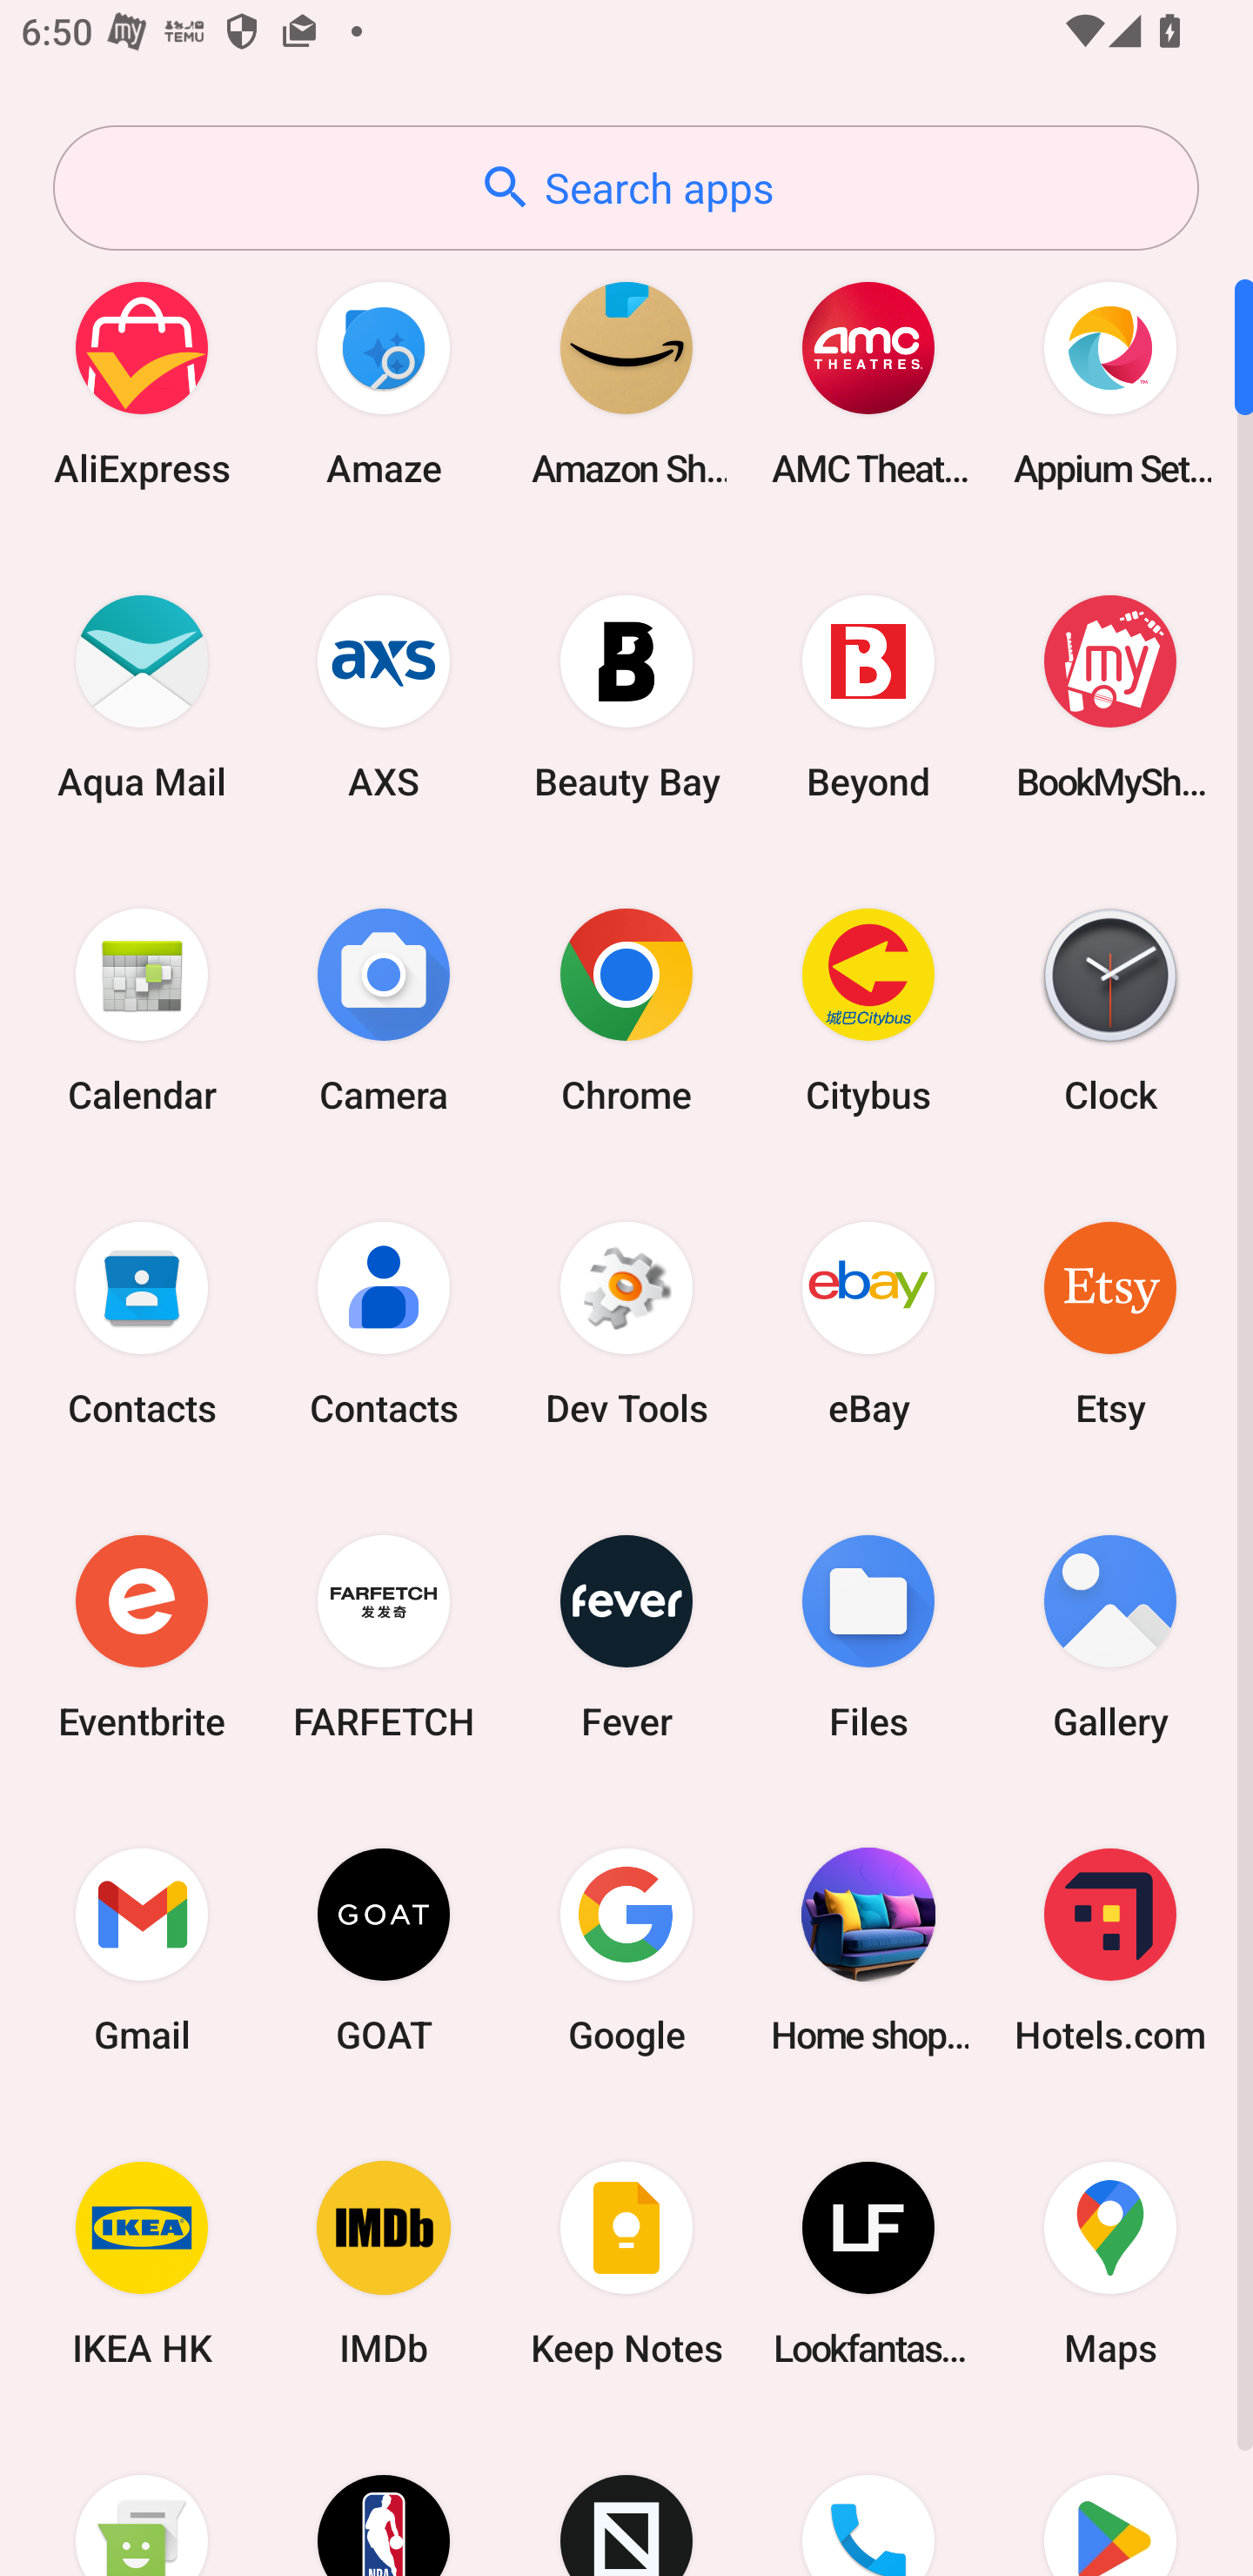  What do you see at coordinates (868, 1949) in the screenshot?
I see `Home shopping` at bounding box center [868, 1949].